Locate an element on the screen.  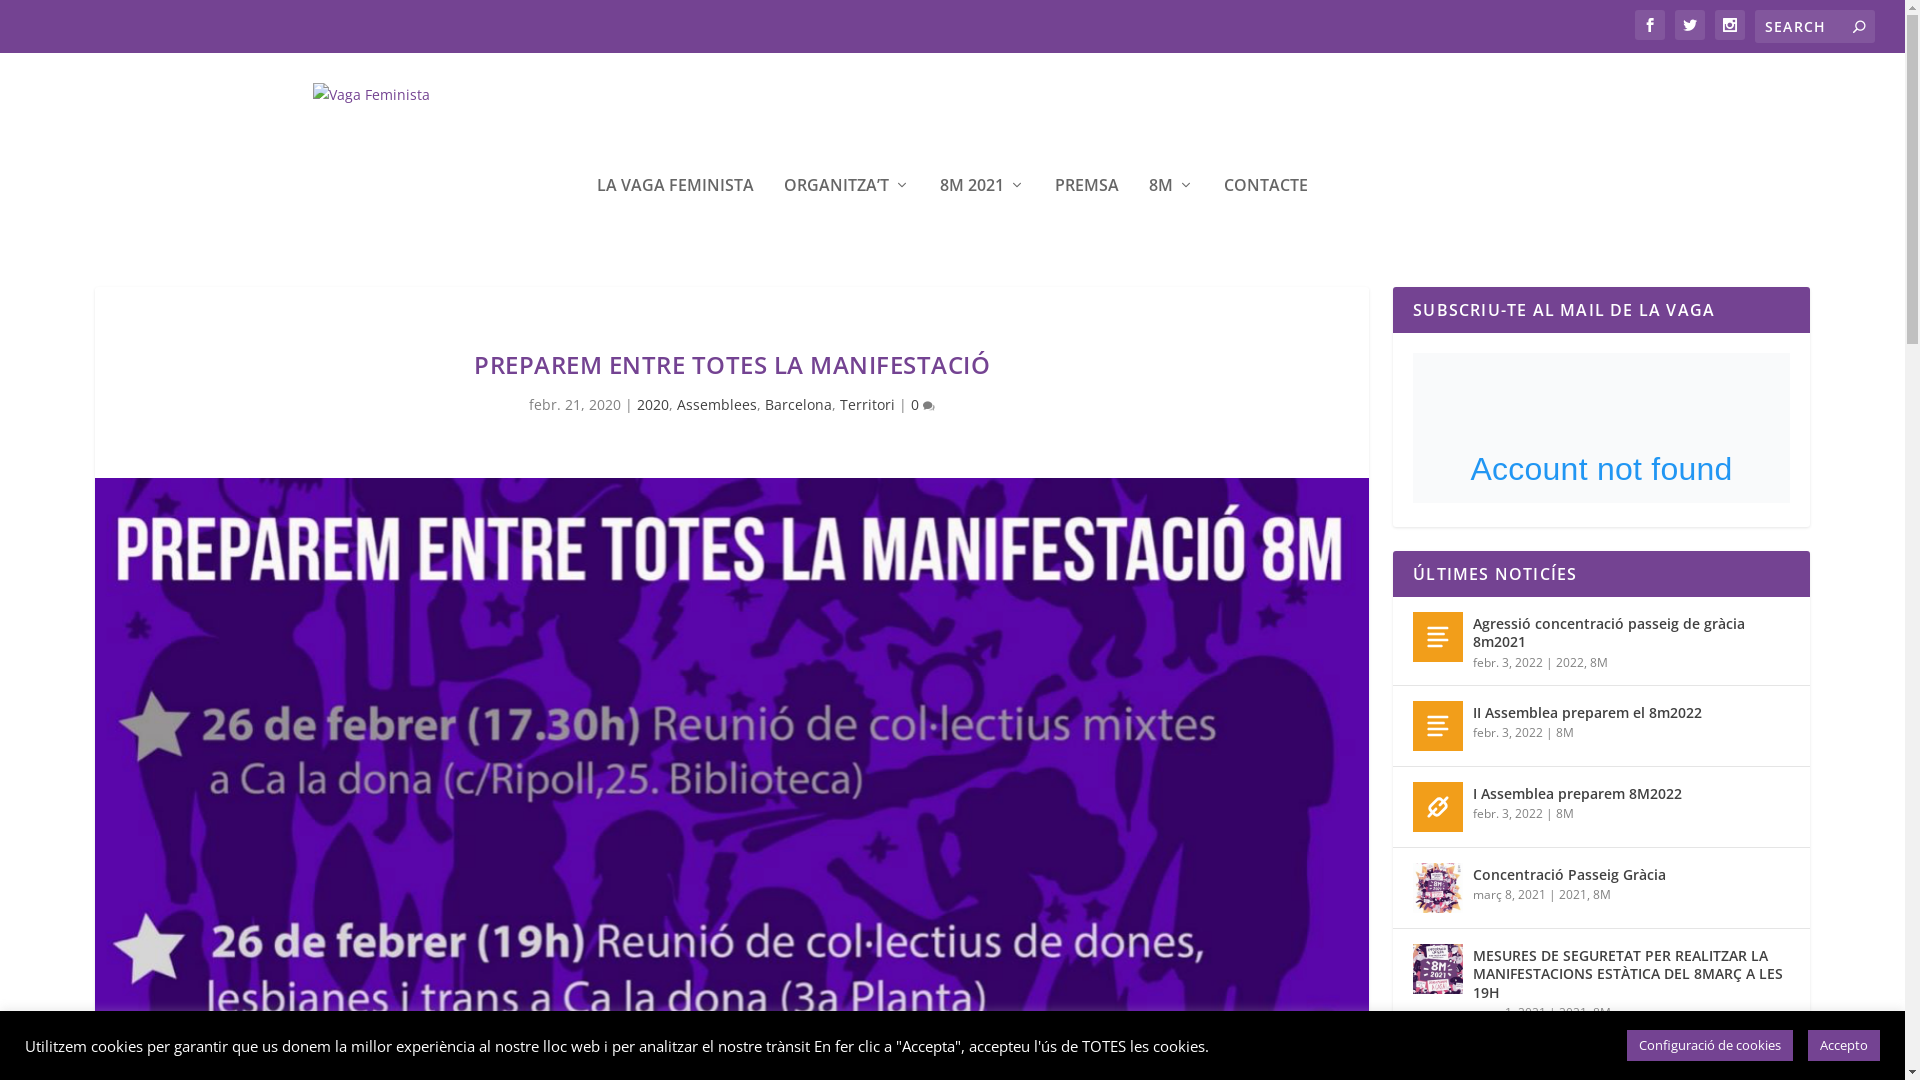
2022 is located at coordinates (1570, 662).